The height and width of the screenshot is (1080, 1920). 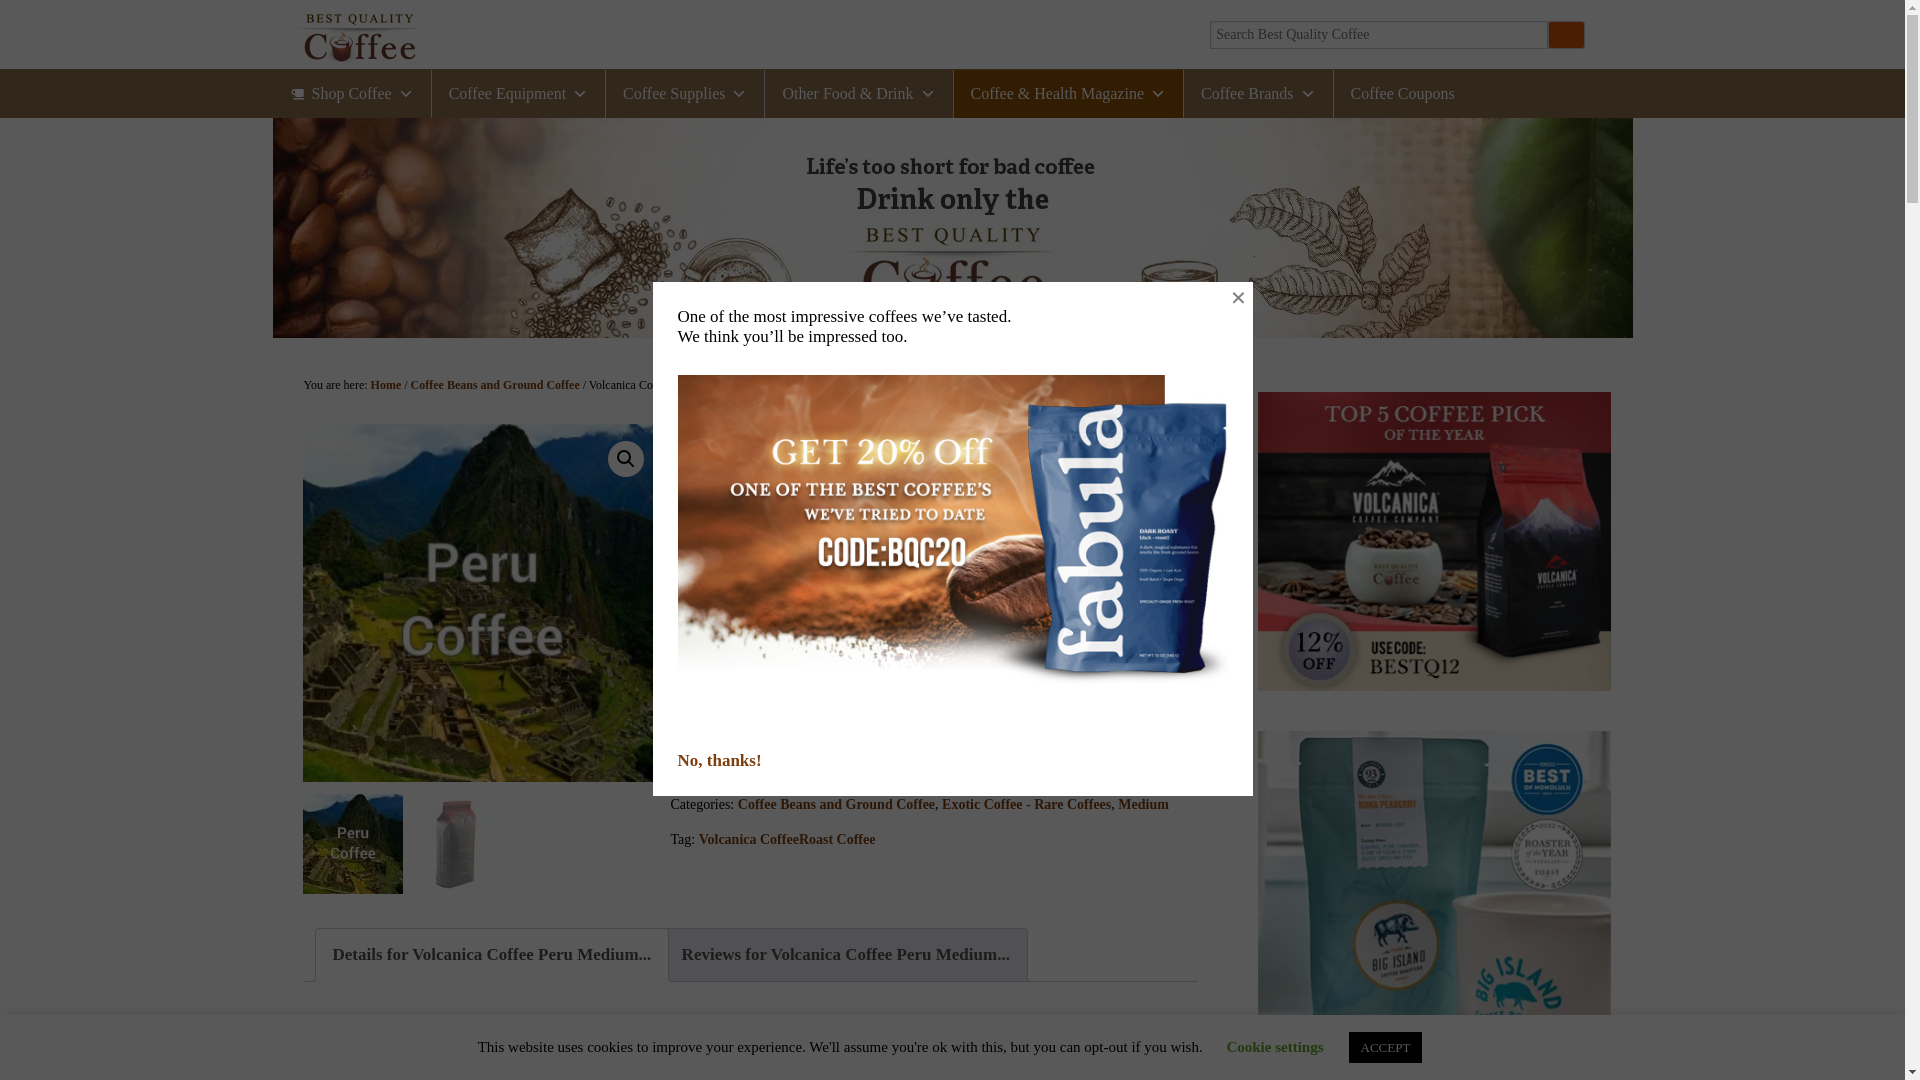 What do you see at coordinates (1403, 94) in the screenshot?
I see `Coffee Coupons` at bounding box center [1403, 94].